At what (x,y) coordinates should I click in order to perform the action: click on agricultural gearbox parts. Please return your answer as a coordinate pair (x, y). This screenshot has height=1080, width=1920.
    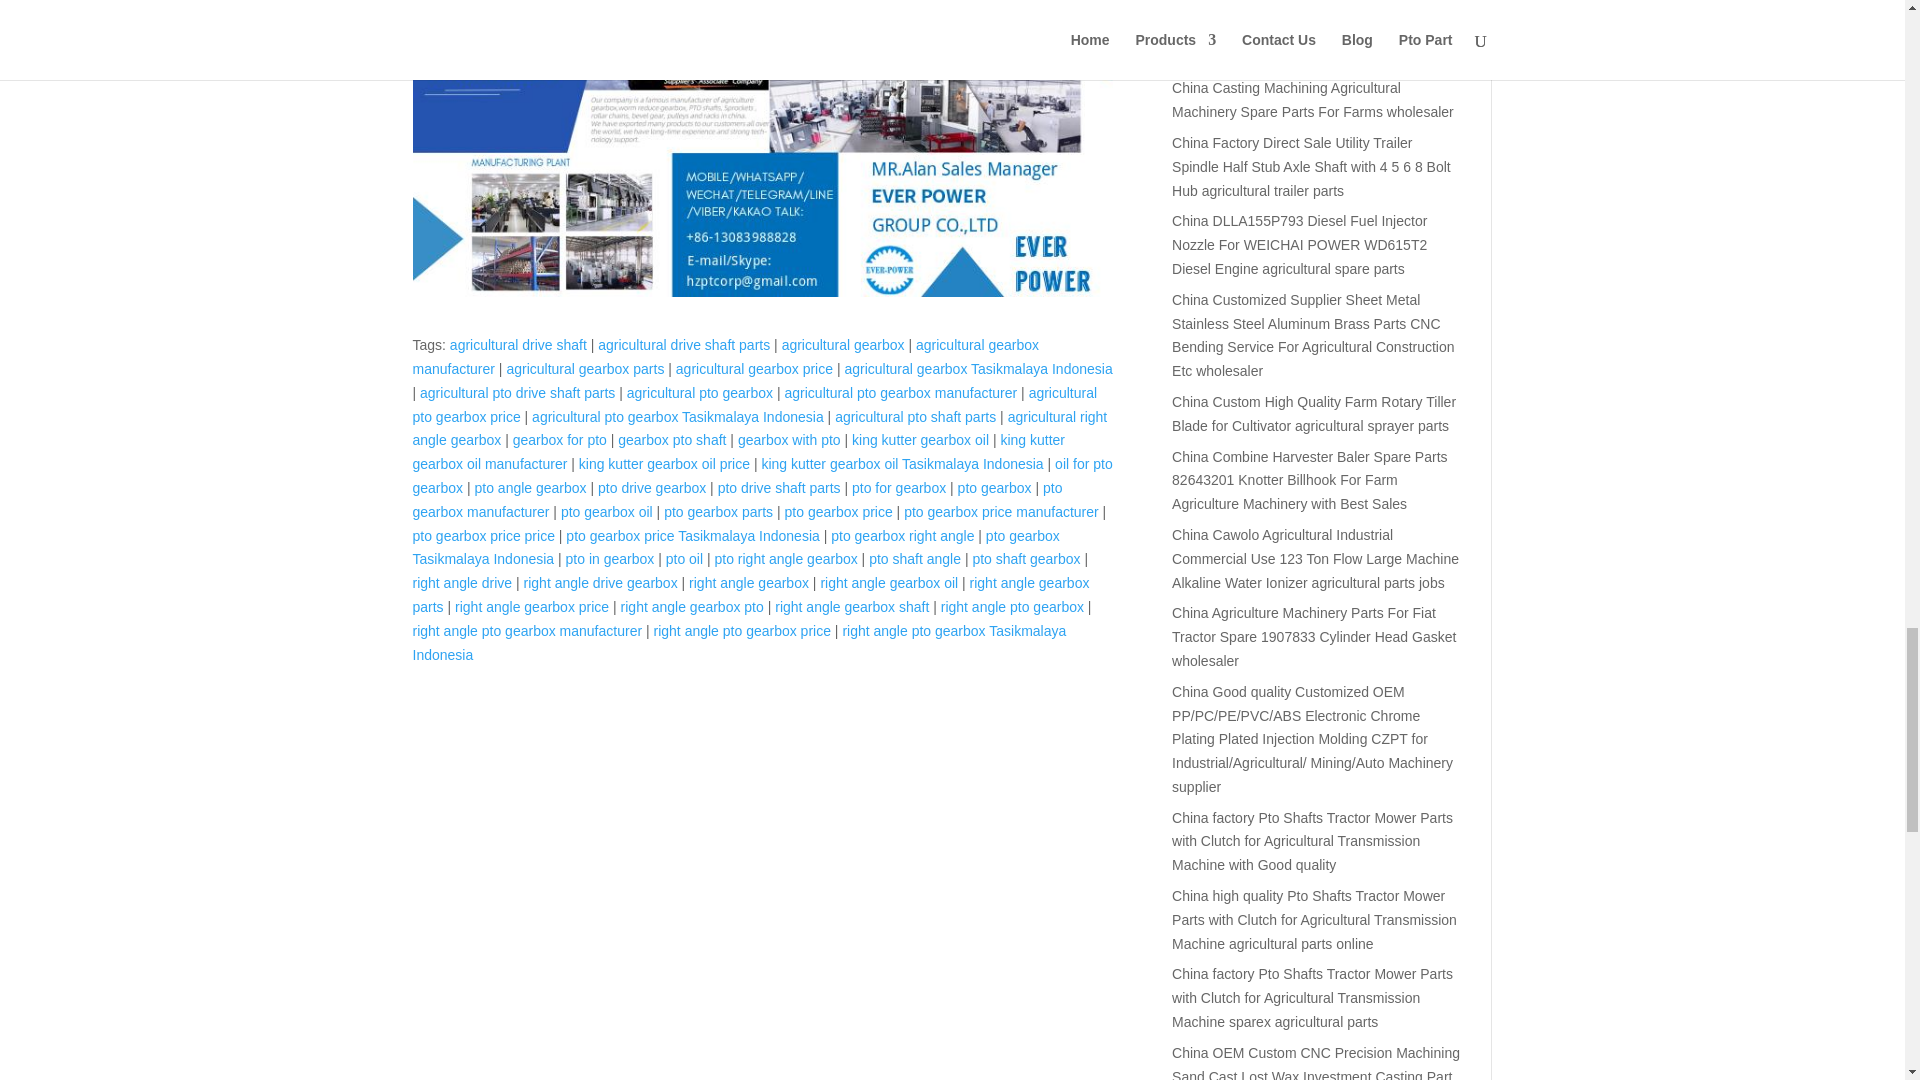
    Looking at the image, I should click on (585, 368).